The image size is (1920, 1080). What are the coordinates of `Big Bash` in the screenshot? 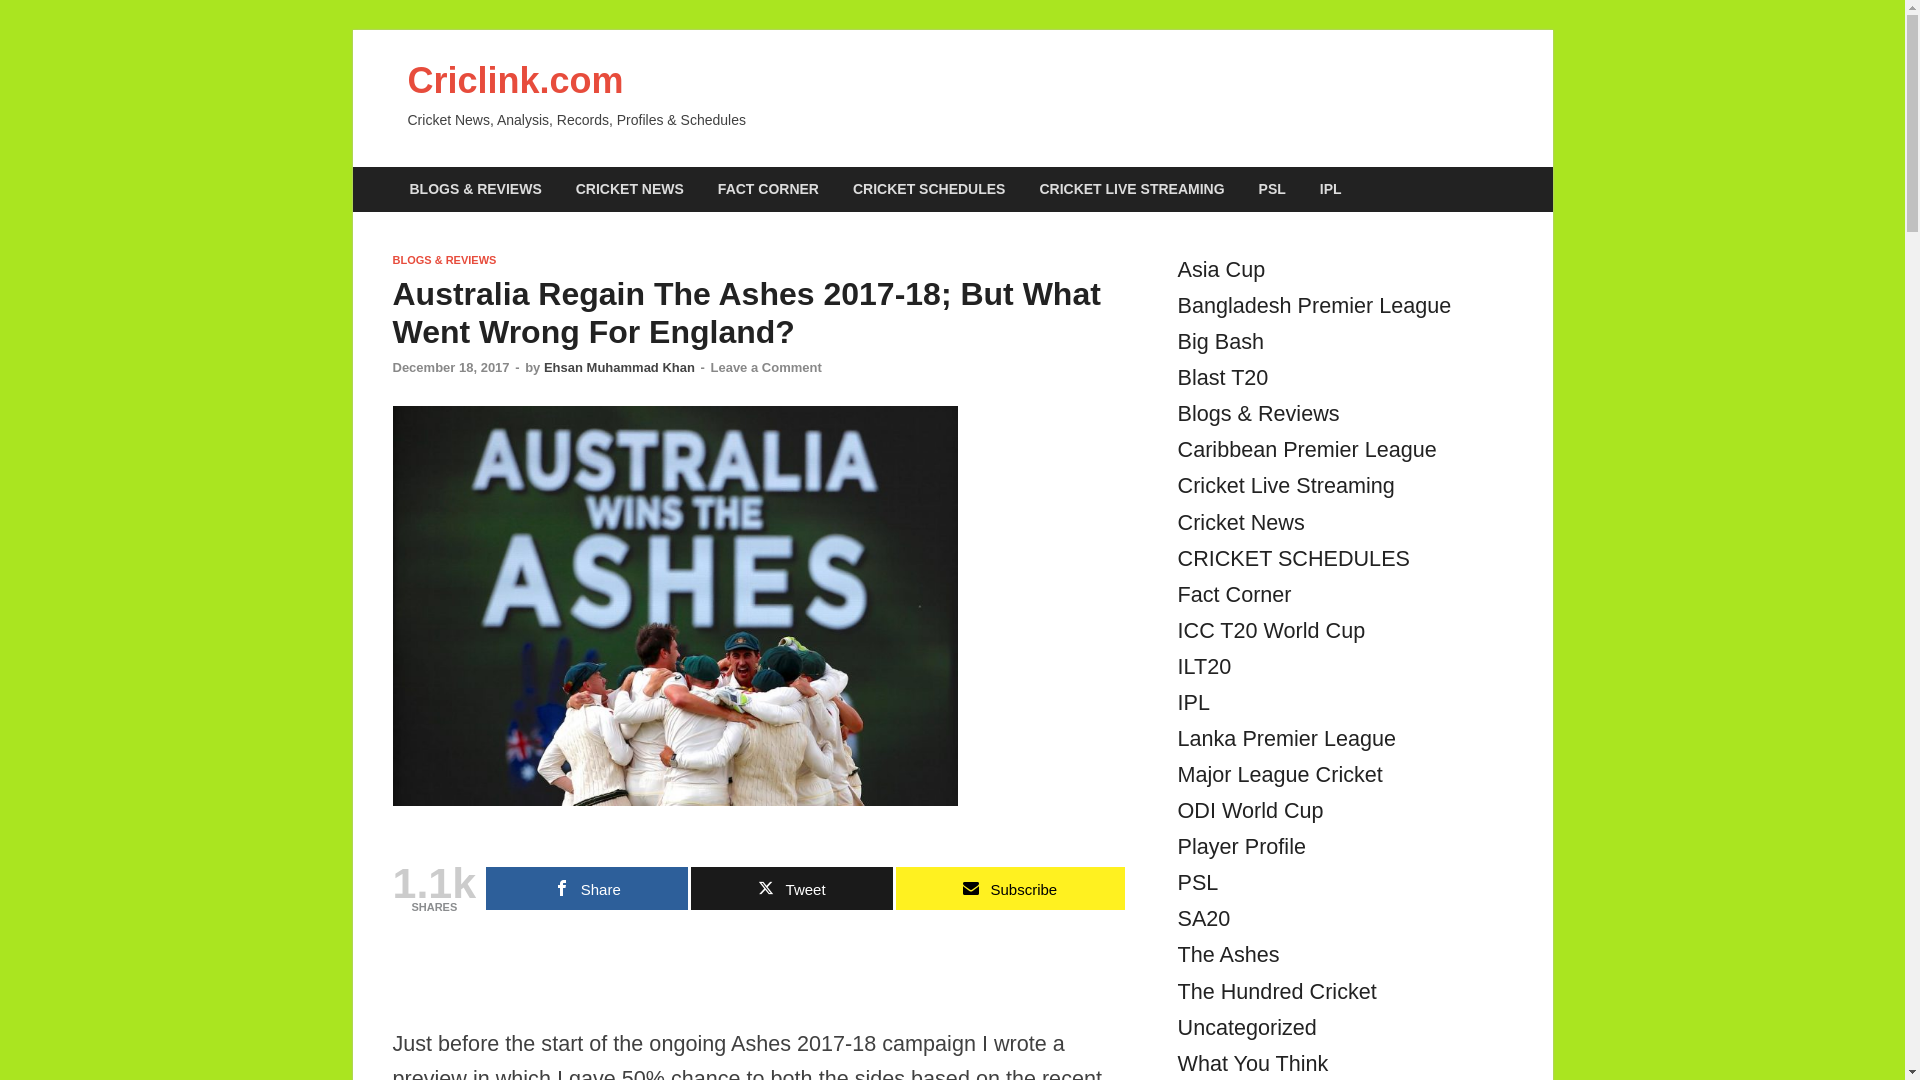 It's located at (1220, 342).